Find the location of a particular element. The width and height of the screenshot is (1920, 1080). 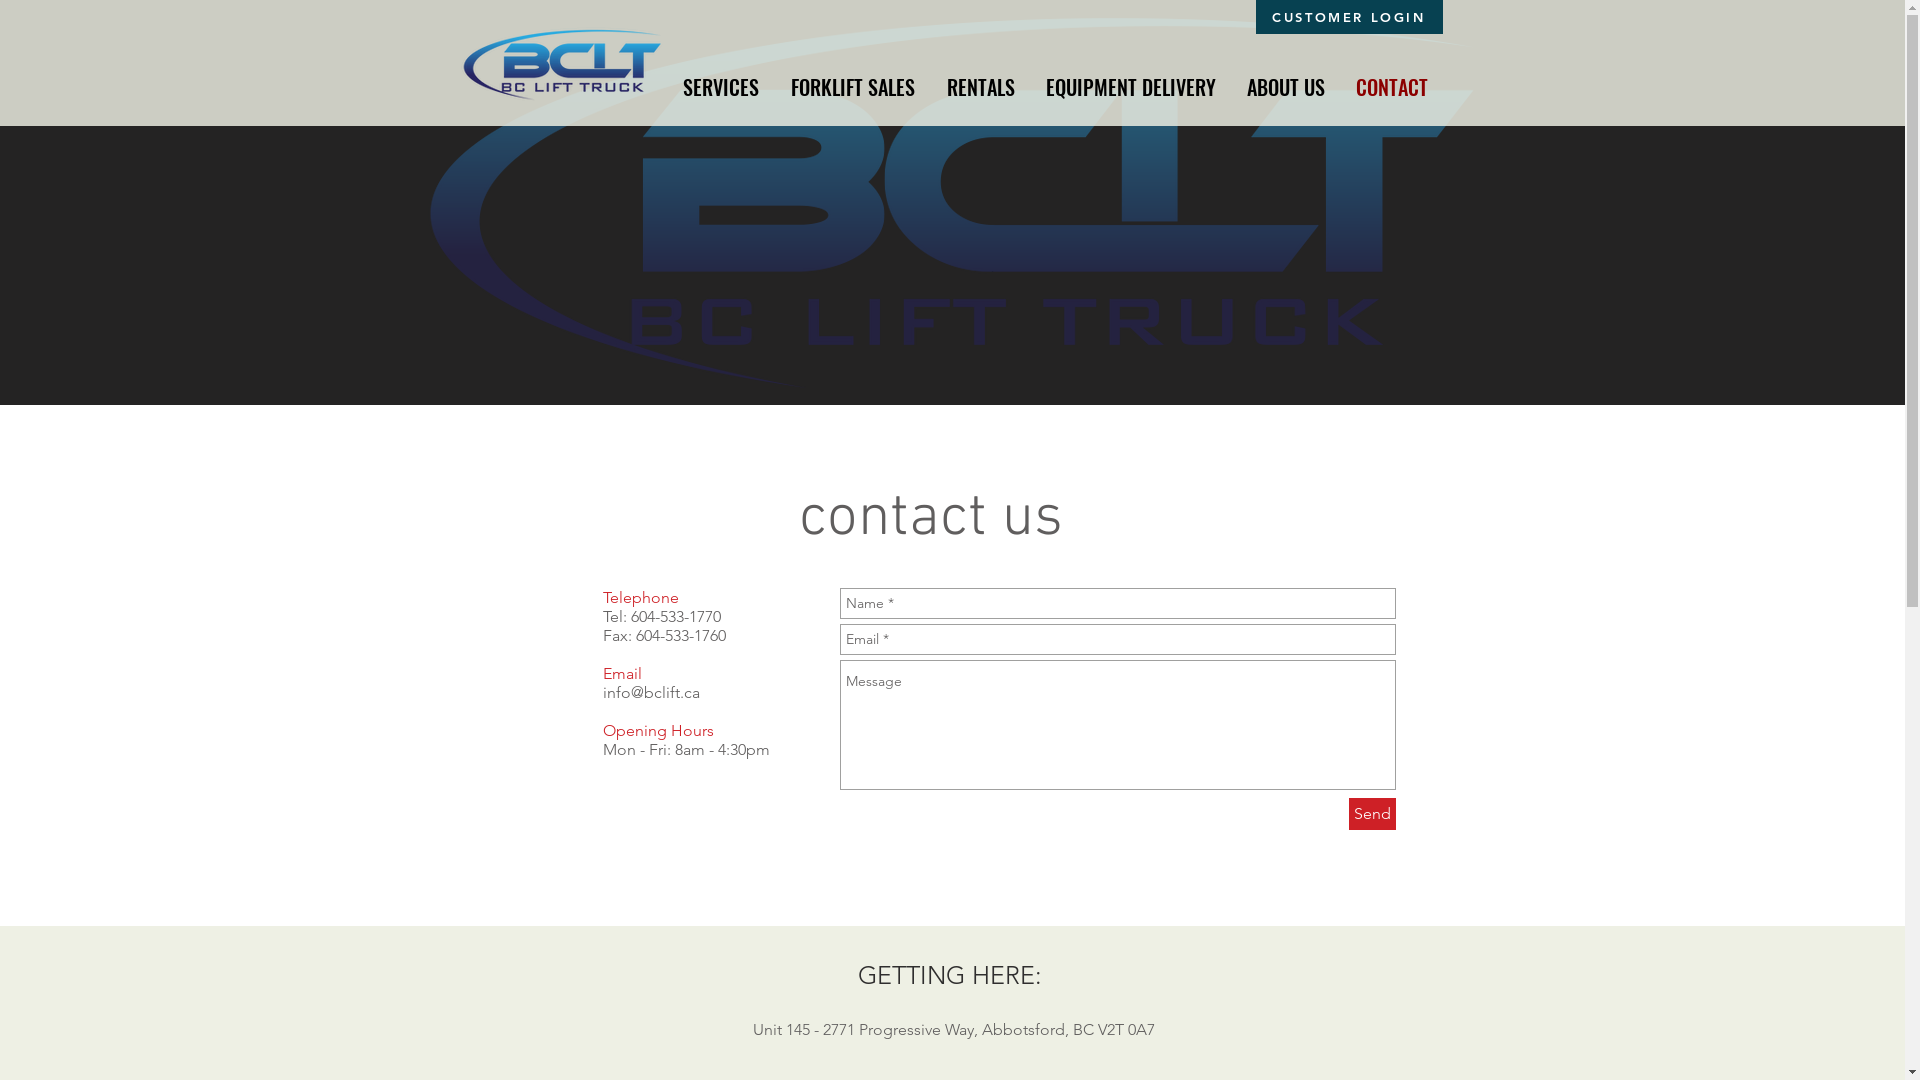

CUSTOMER LOGIN is located at coordinates (1350, 17).